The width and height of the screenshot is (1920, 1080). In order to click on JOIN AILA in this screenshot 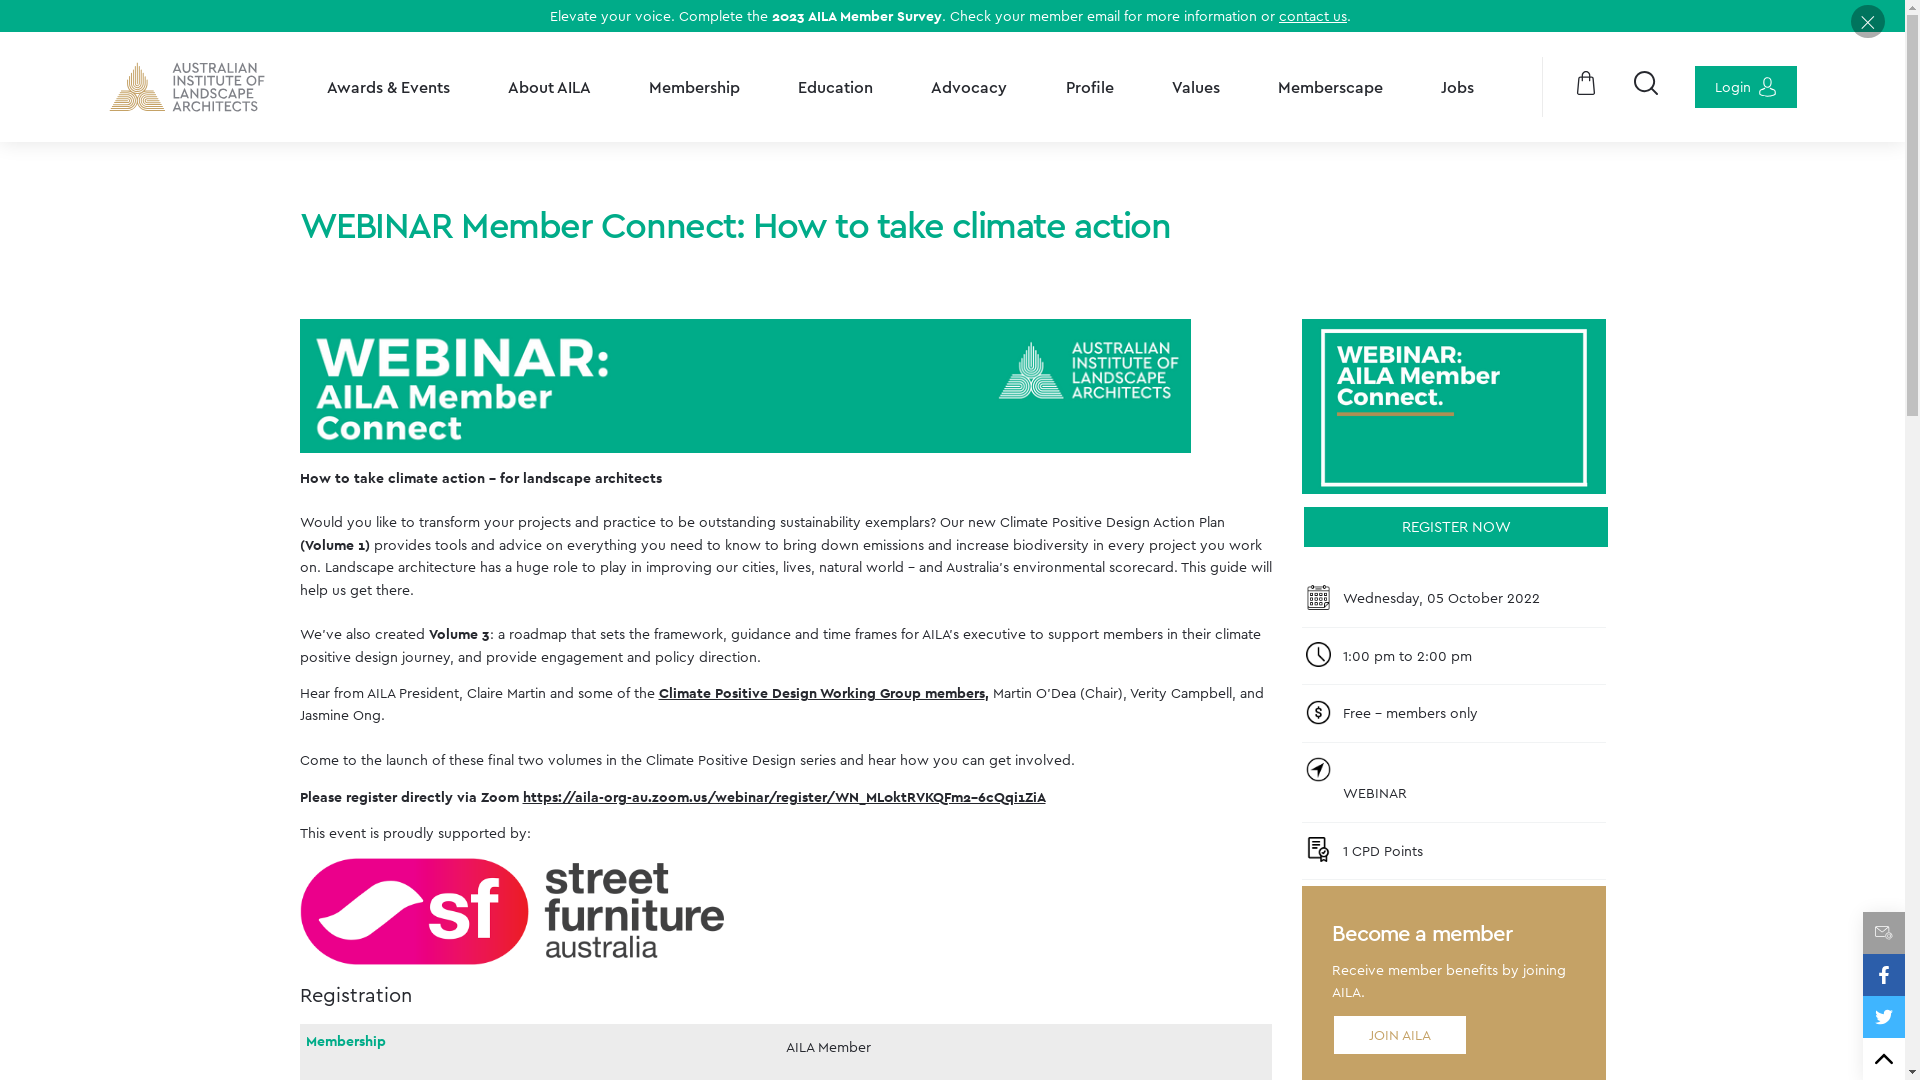, I will do `click(1400, 1035)`.